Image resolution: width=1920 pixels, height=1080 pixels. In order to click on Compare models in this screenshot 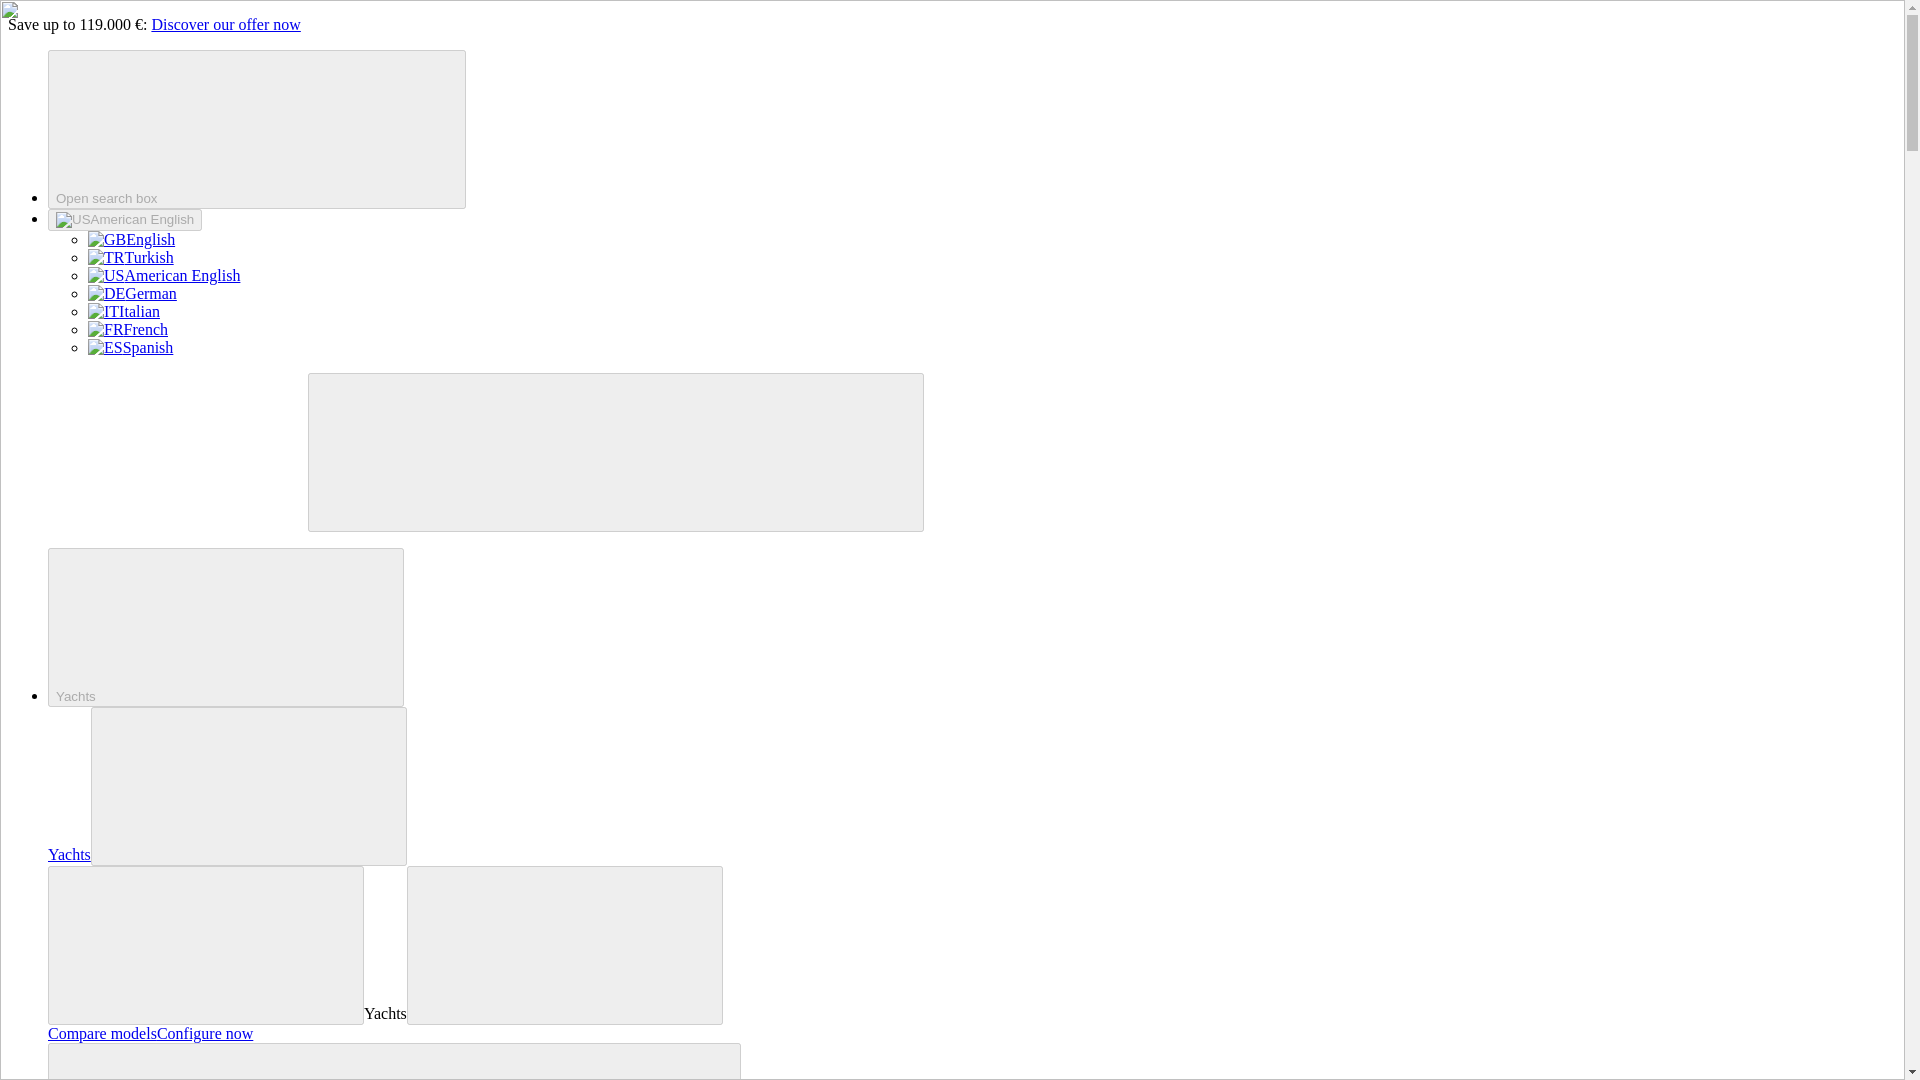, I will do `click(102, 1033)`.